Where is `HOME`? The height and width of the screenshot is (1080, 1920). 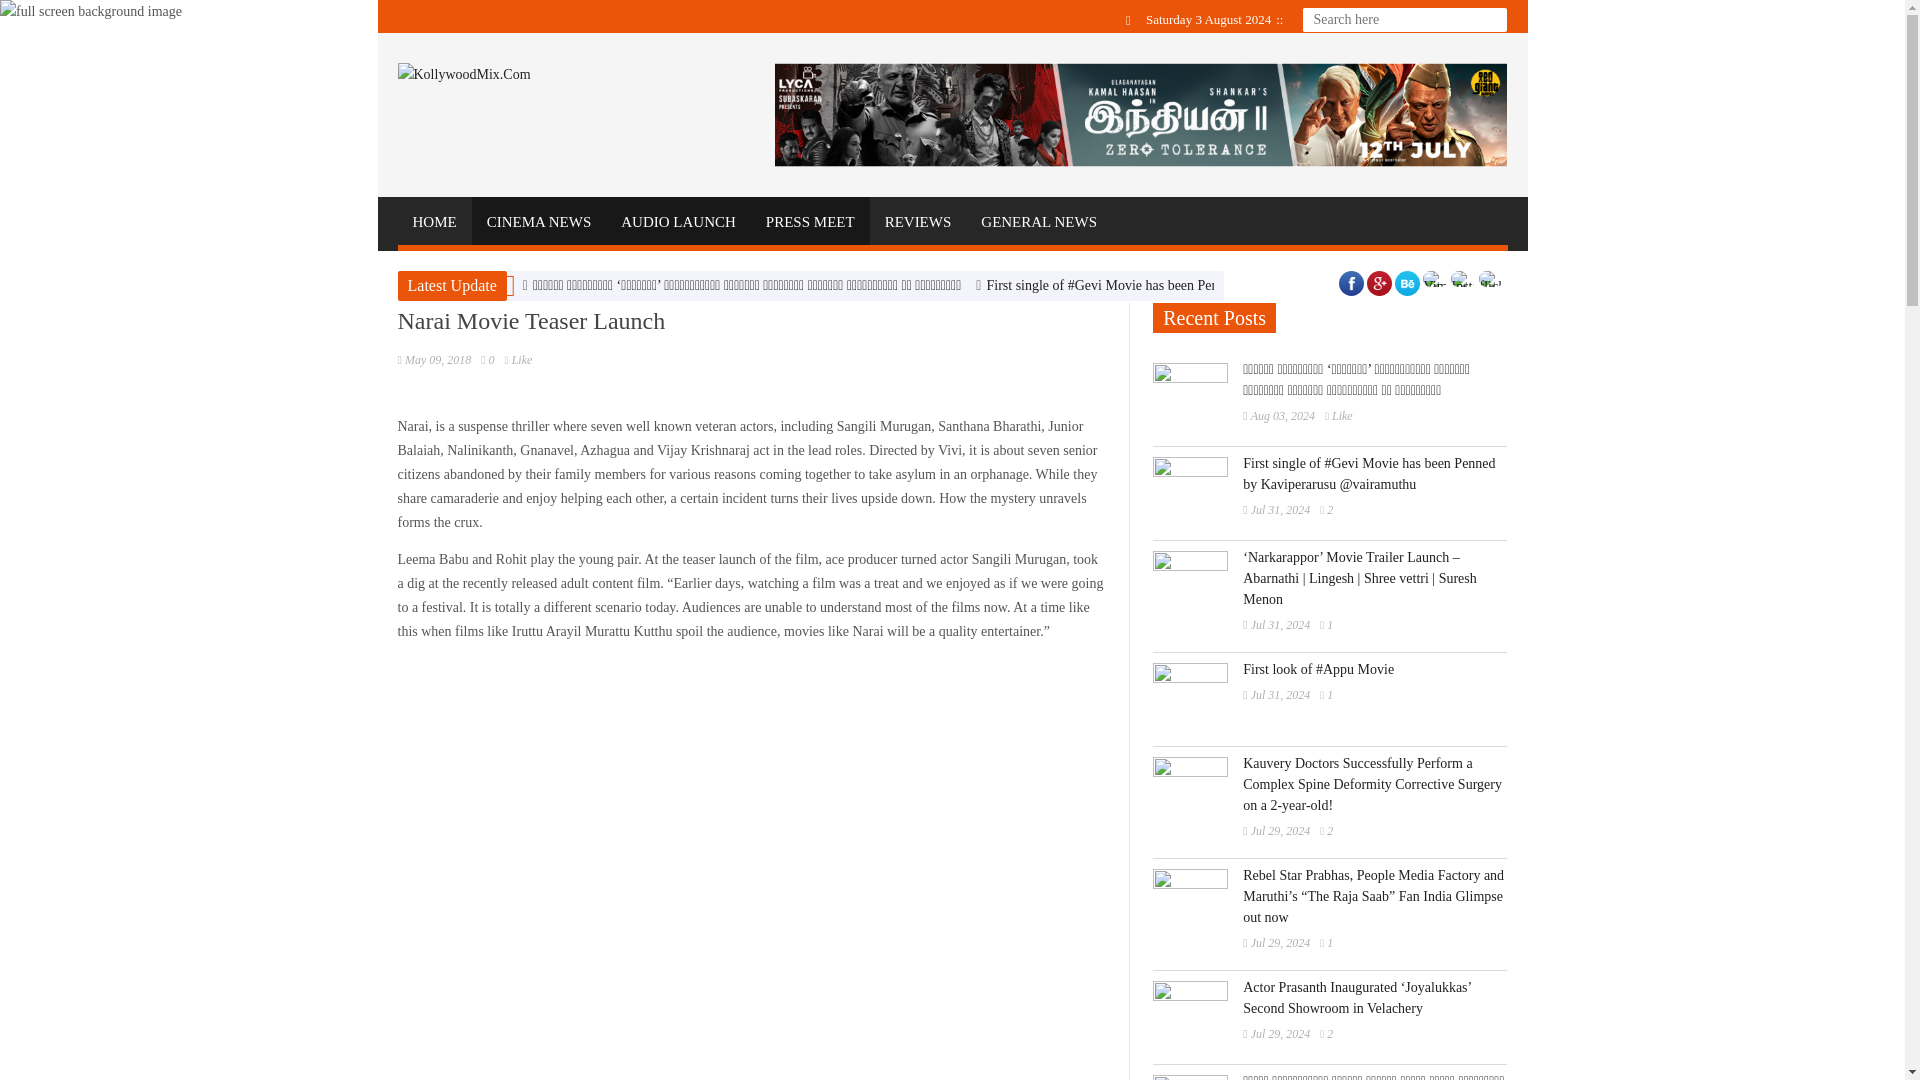 HOME is located at coordinates (434, 222).